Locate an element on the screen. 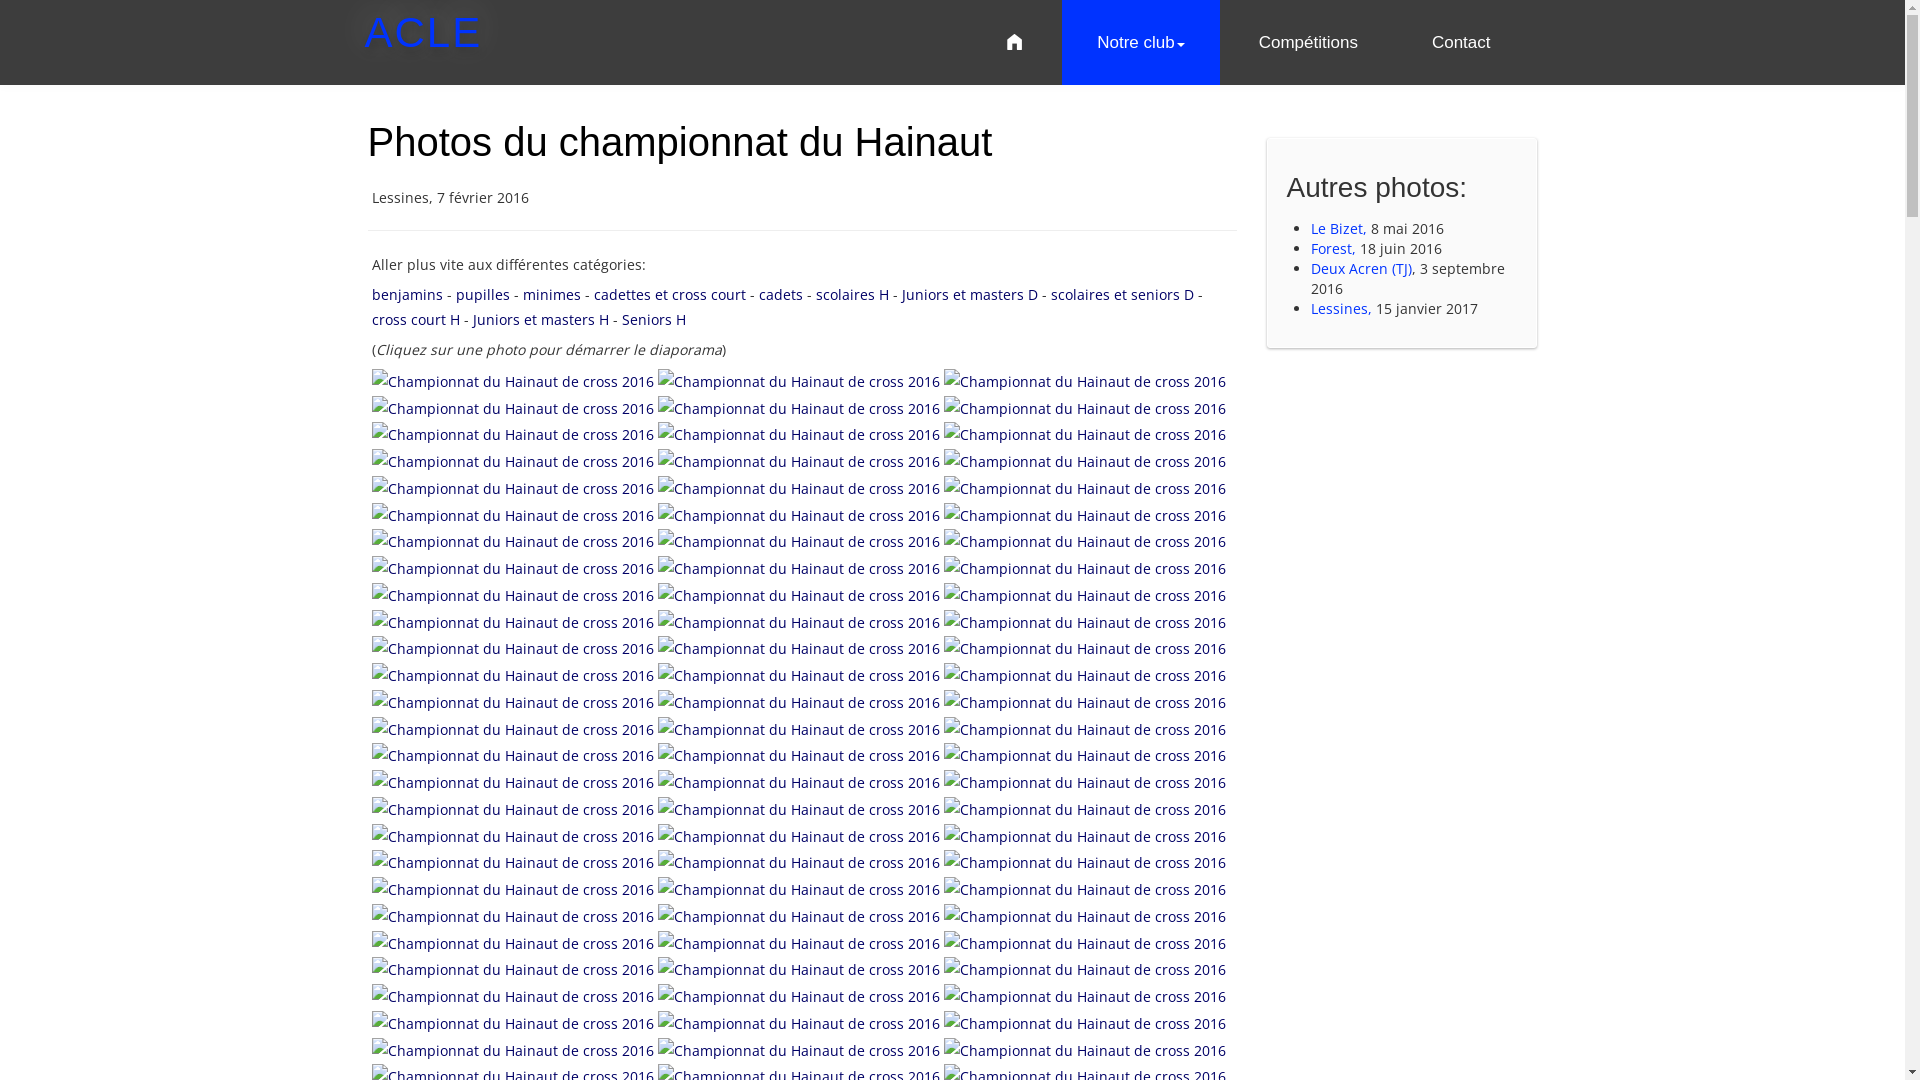 This screenshot has height=1080, width=1920. Championnat du Hainaut de cross 2016 is located at coordinates (1085, 888).